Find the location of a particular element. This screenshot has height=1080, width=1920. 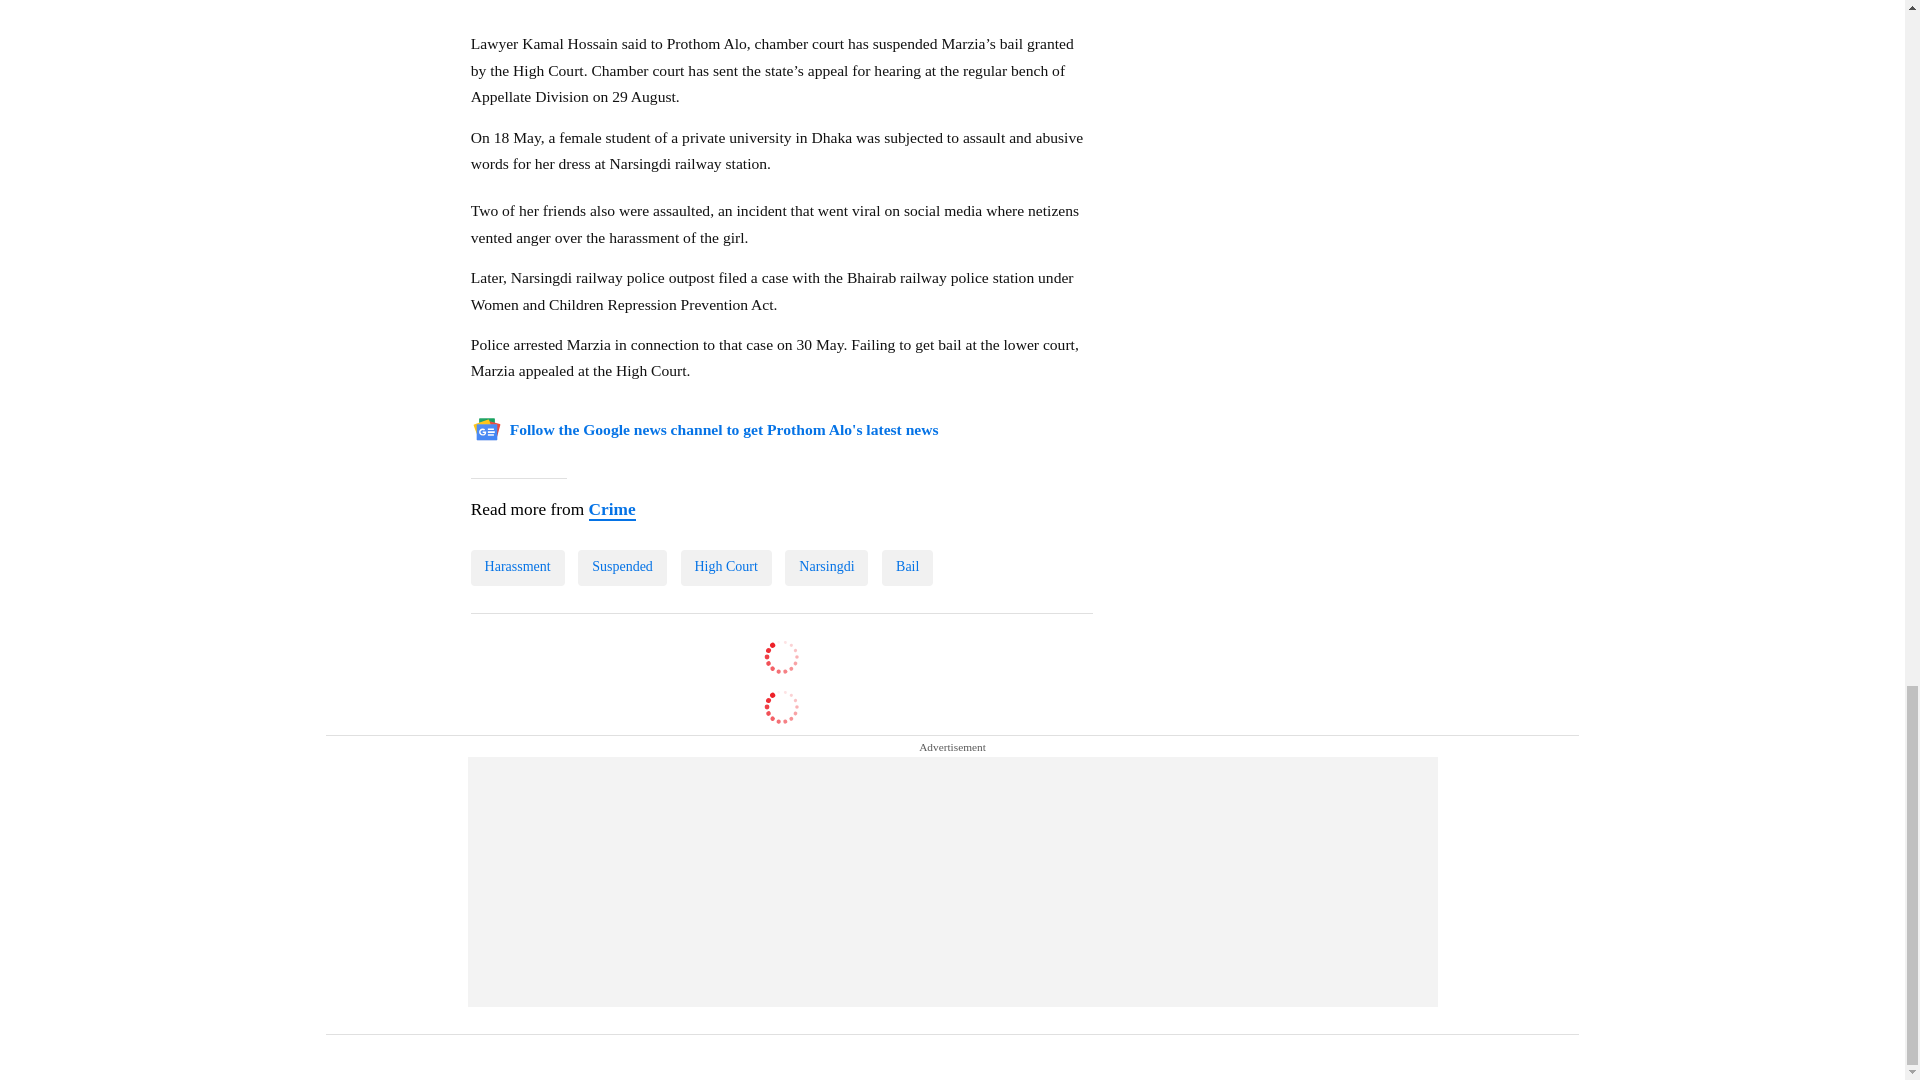

Harassment is located at coordinates (517, 568).